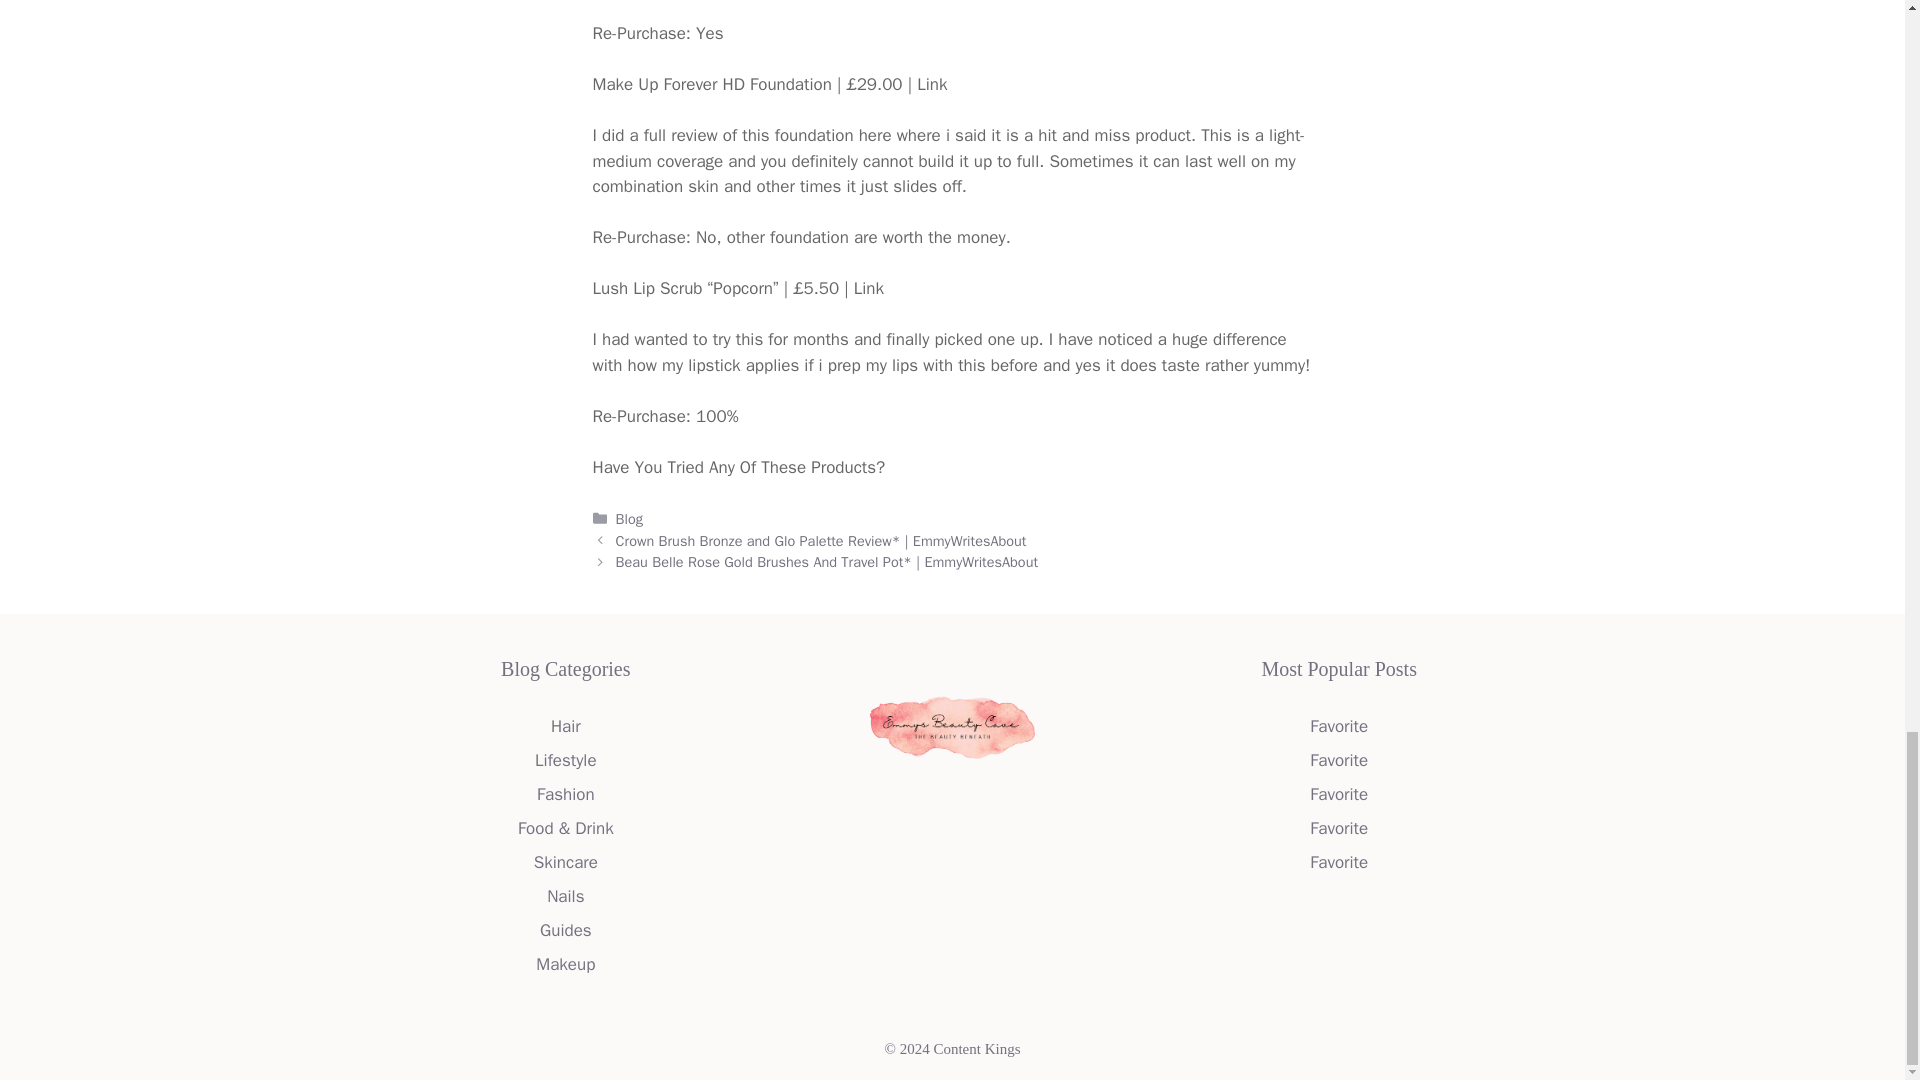  What do you see at coordinates (630, 518) in the screenshot?
I see `Blog` at bounding box center [630, 518].